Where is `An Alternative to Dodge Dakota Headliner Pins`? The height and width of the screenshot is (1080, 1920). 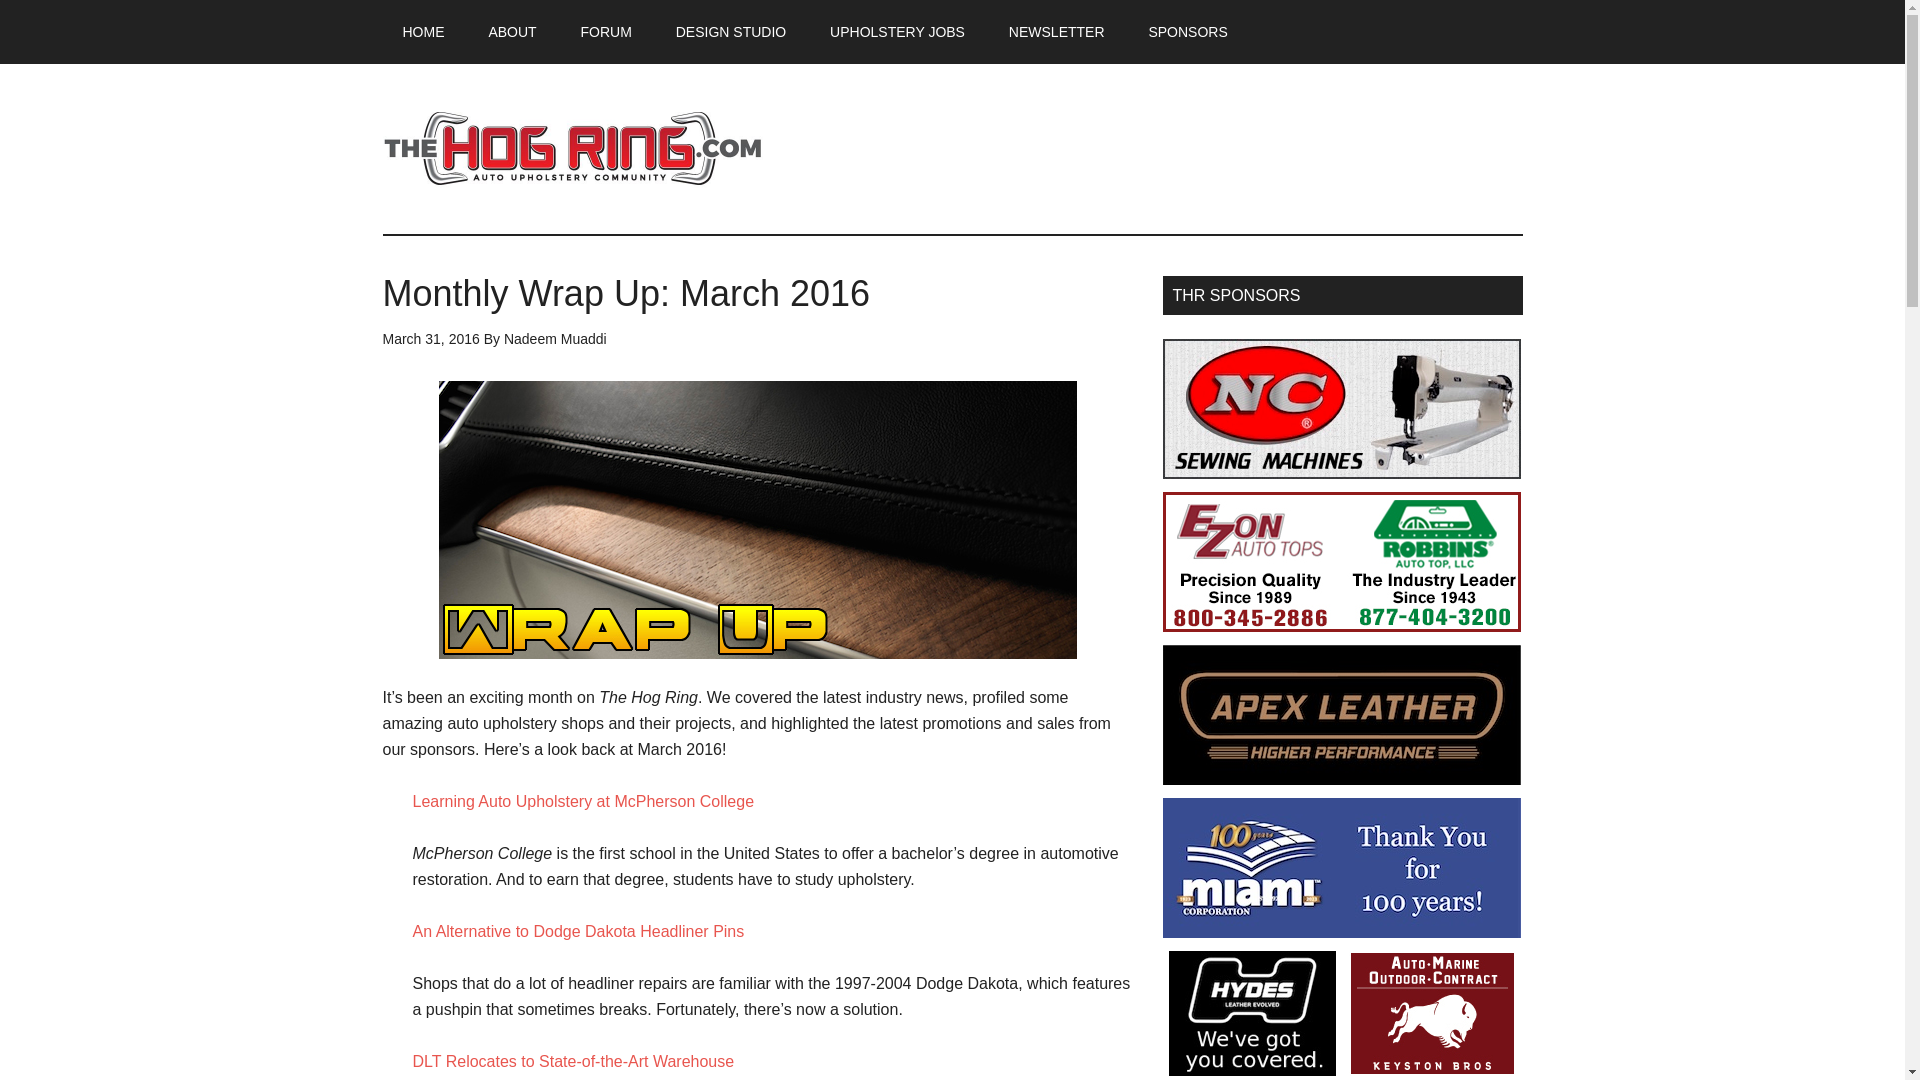
An Alternative to Dodge Dakota Headliner Pins is located at coordinates (578, 931).